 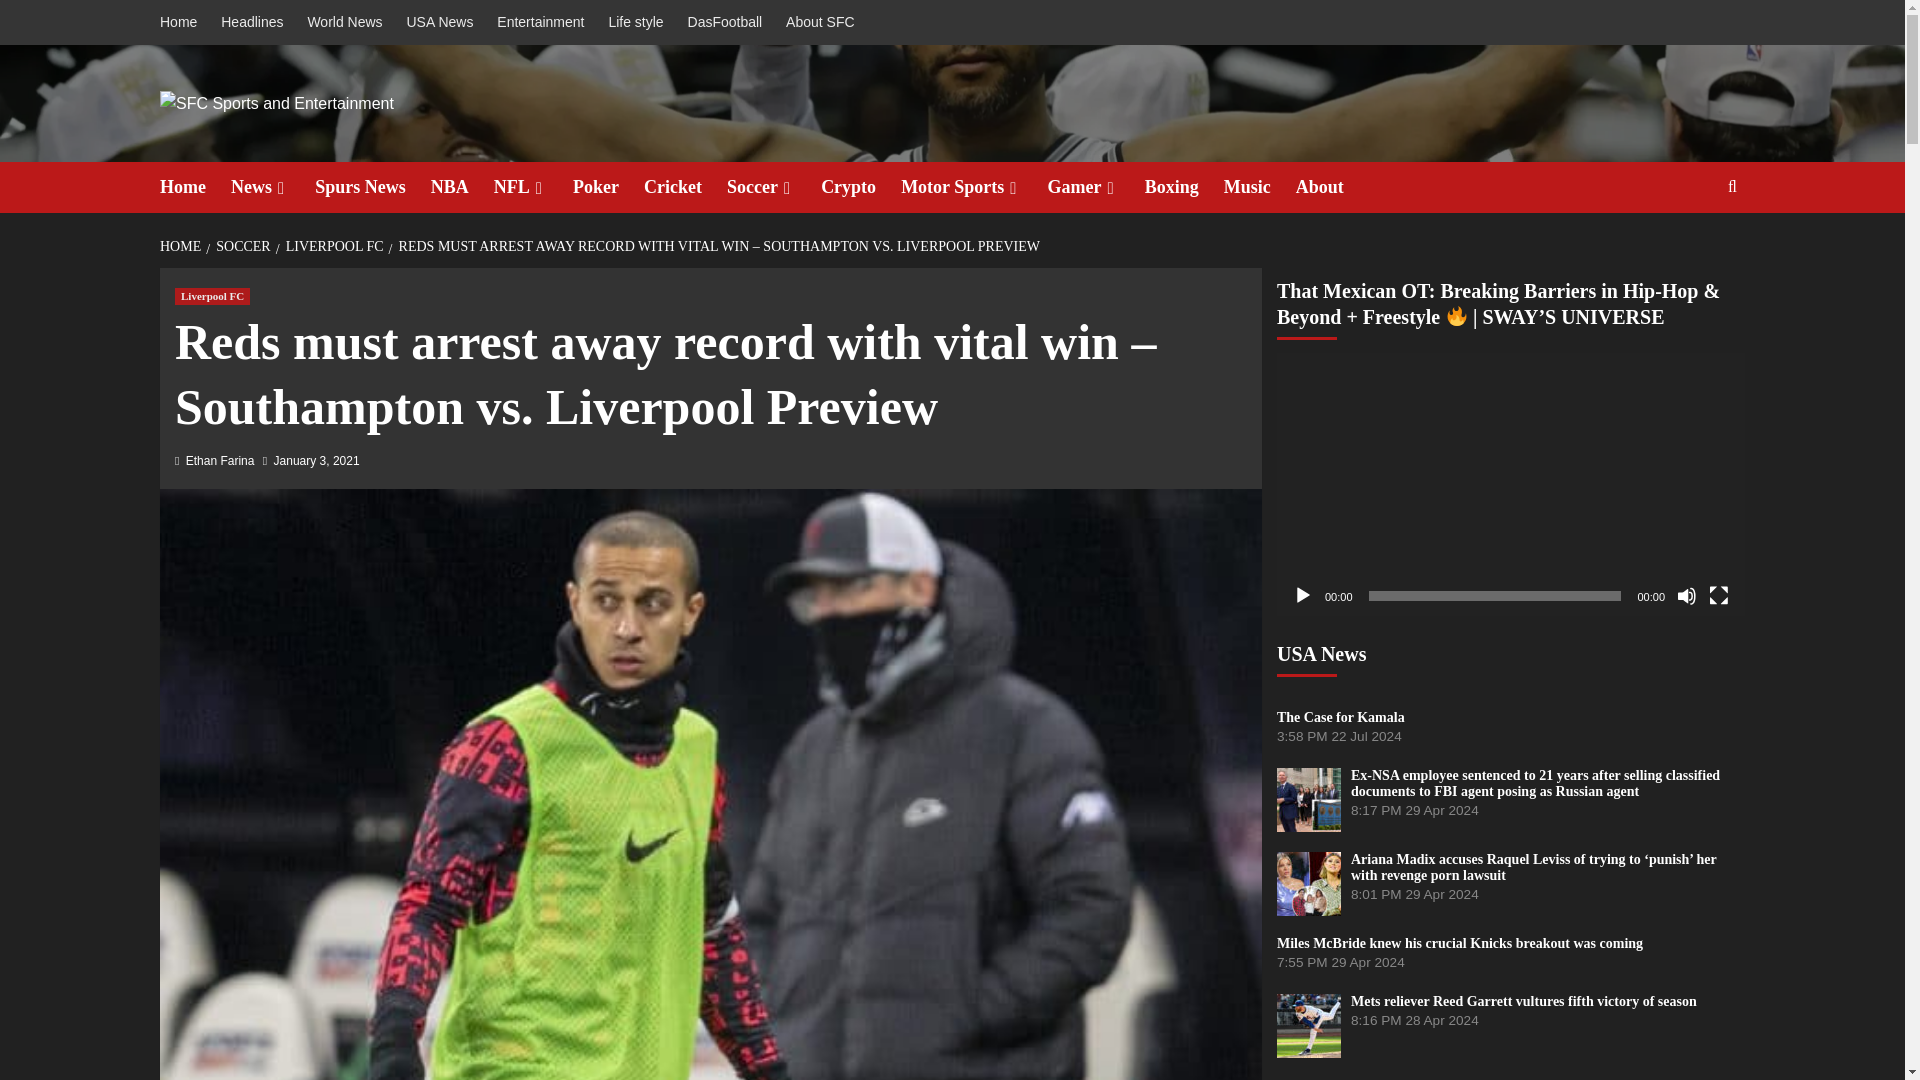 What do you see at coordinates (1686, 596) in the screenshot?
I see `Mute` at bounding box center [1686, 596].